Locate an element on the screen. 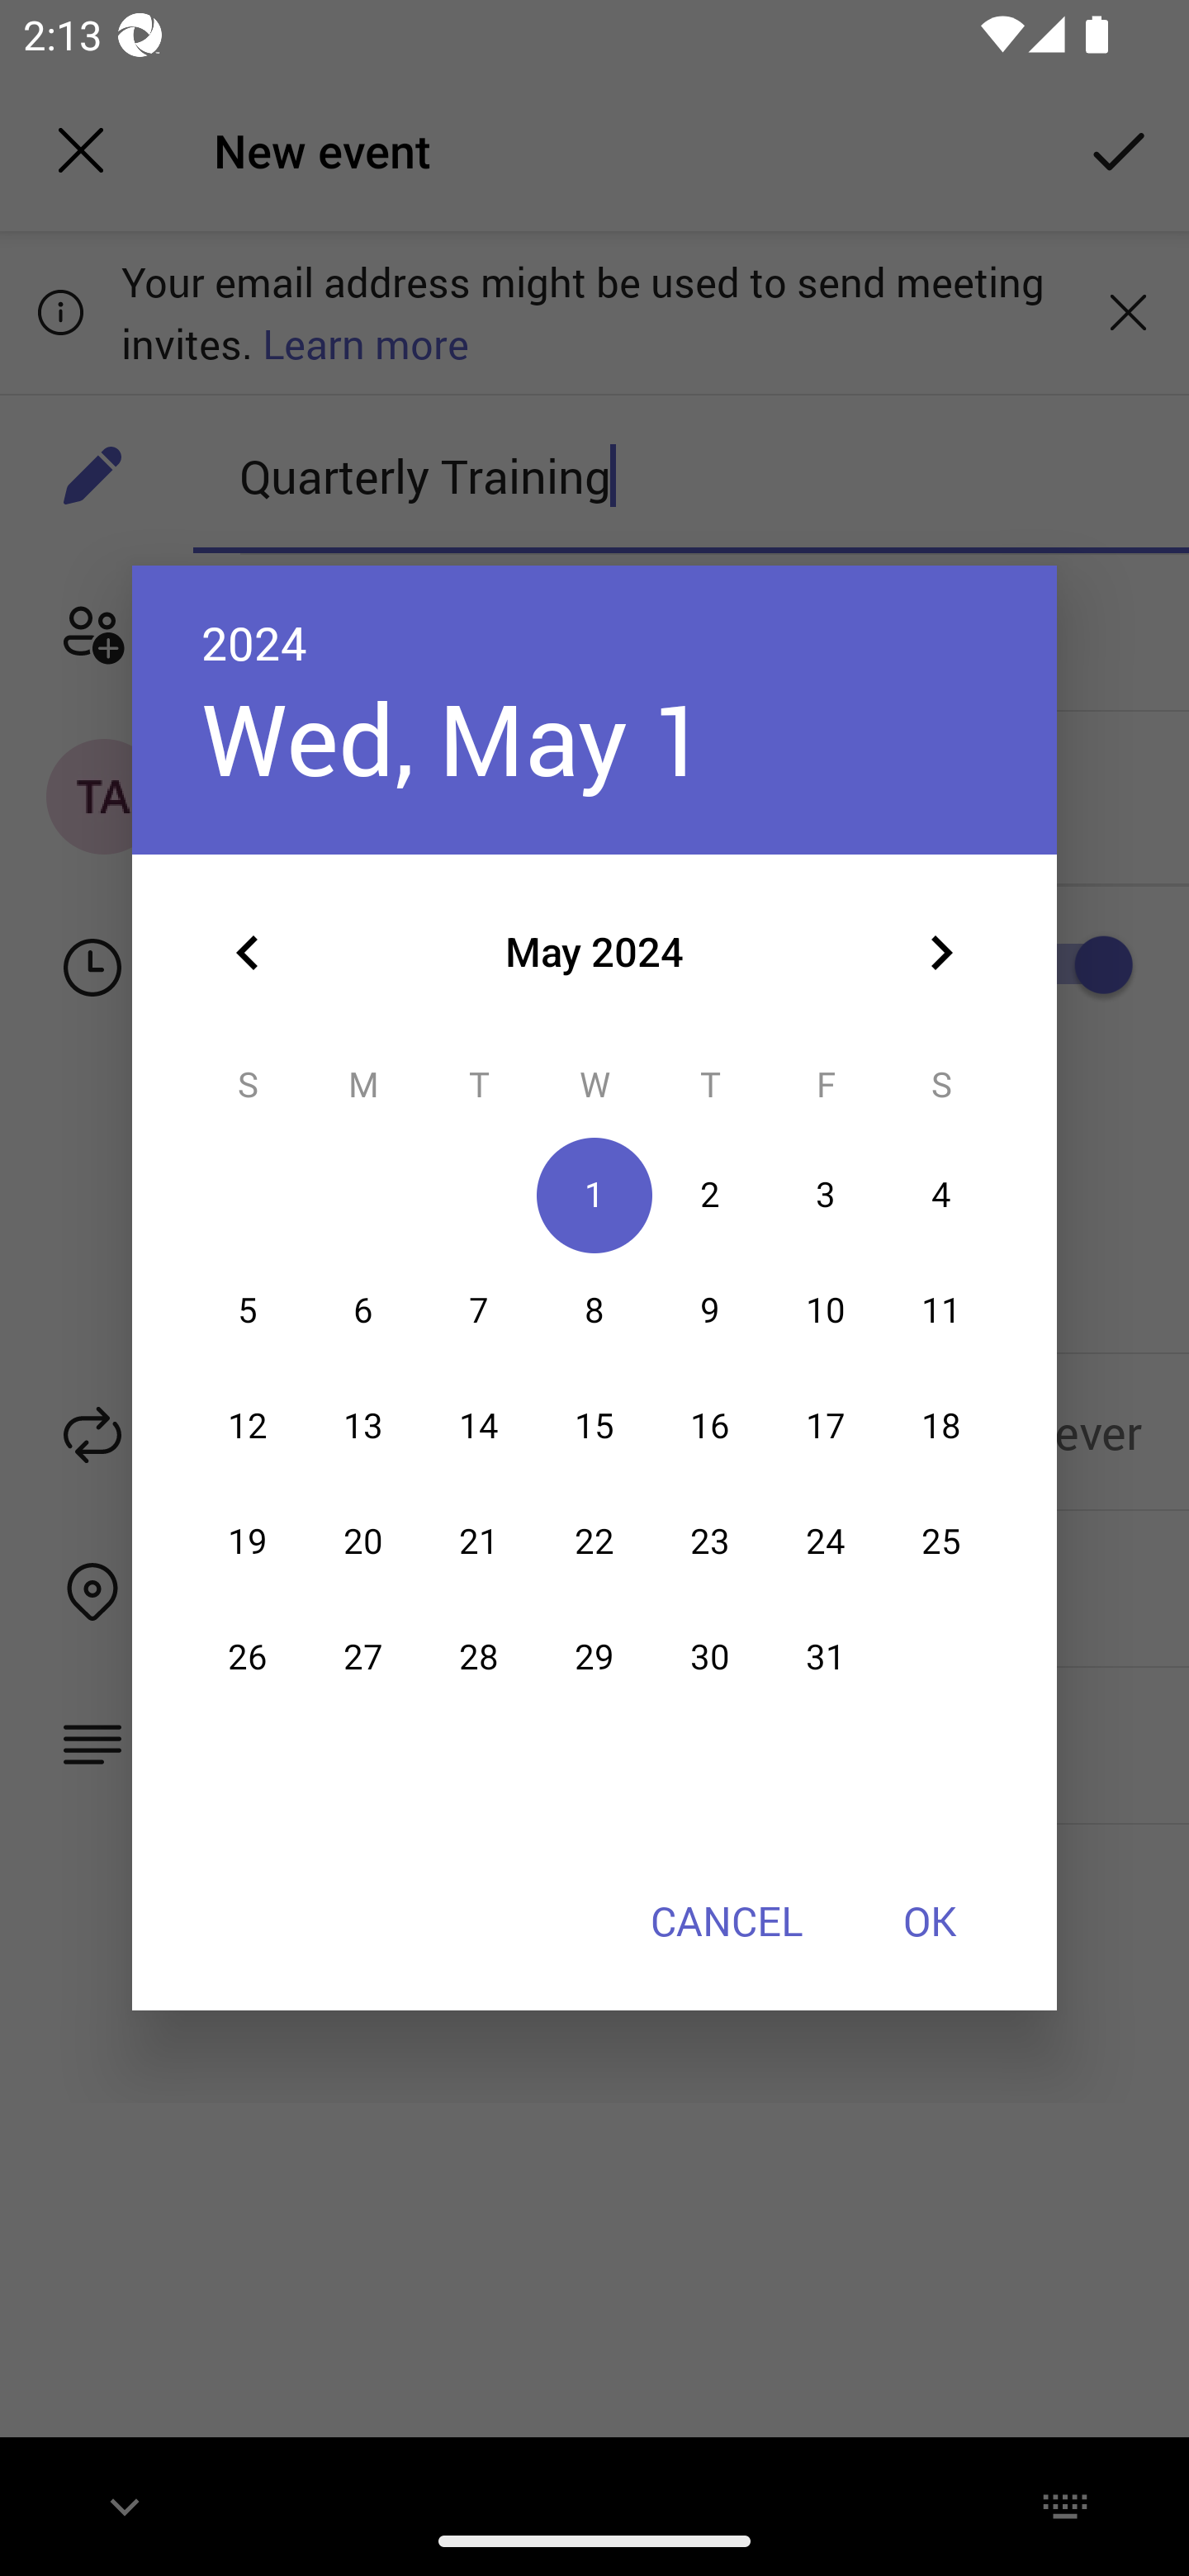 The height and width of the screenshot is (2576, 1189). 12 12 May 2024 is located at coordinates (248, 1425).